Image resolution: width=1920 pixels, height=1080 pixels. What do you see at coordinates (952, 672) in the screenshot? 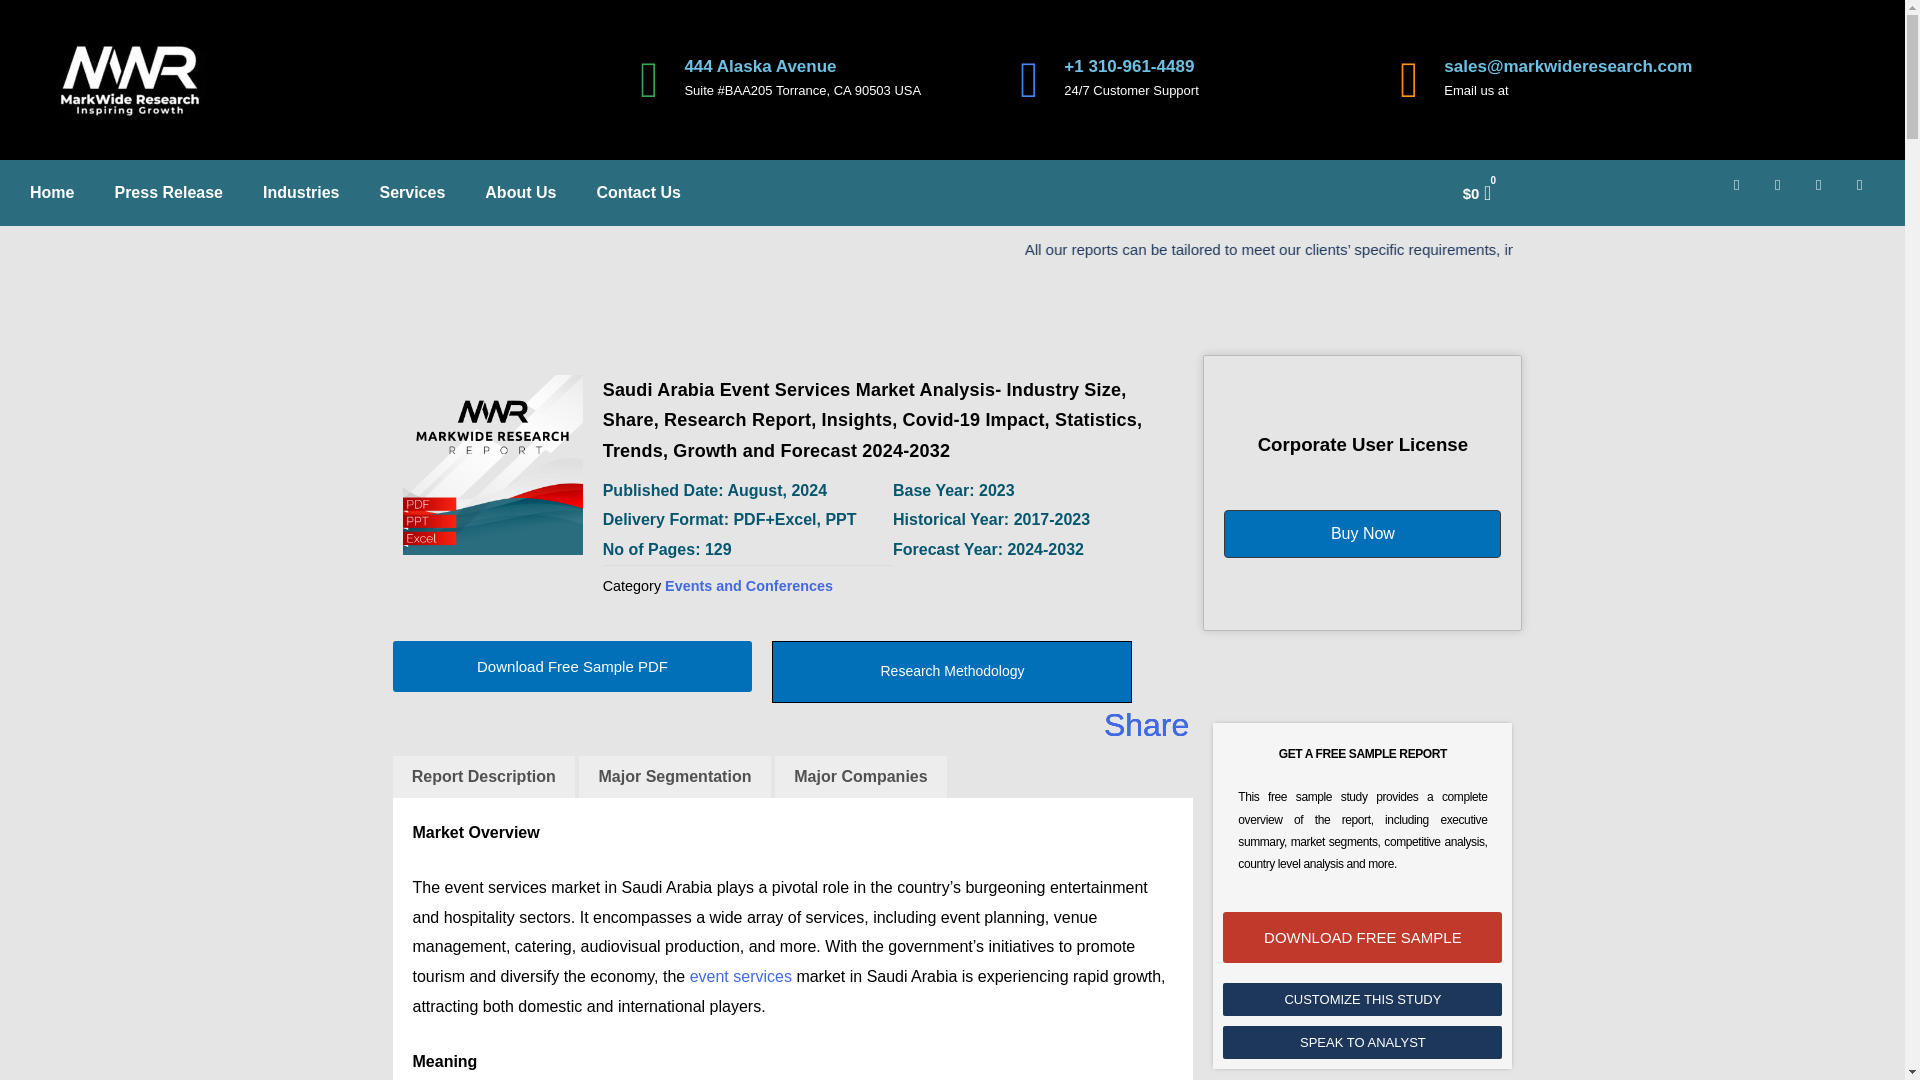
I see `Research Methodology` at bounding box center [952, 672].